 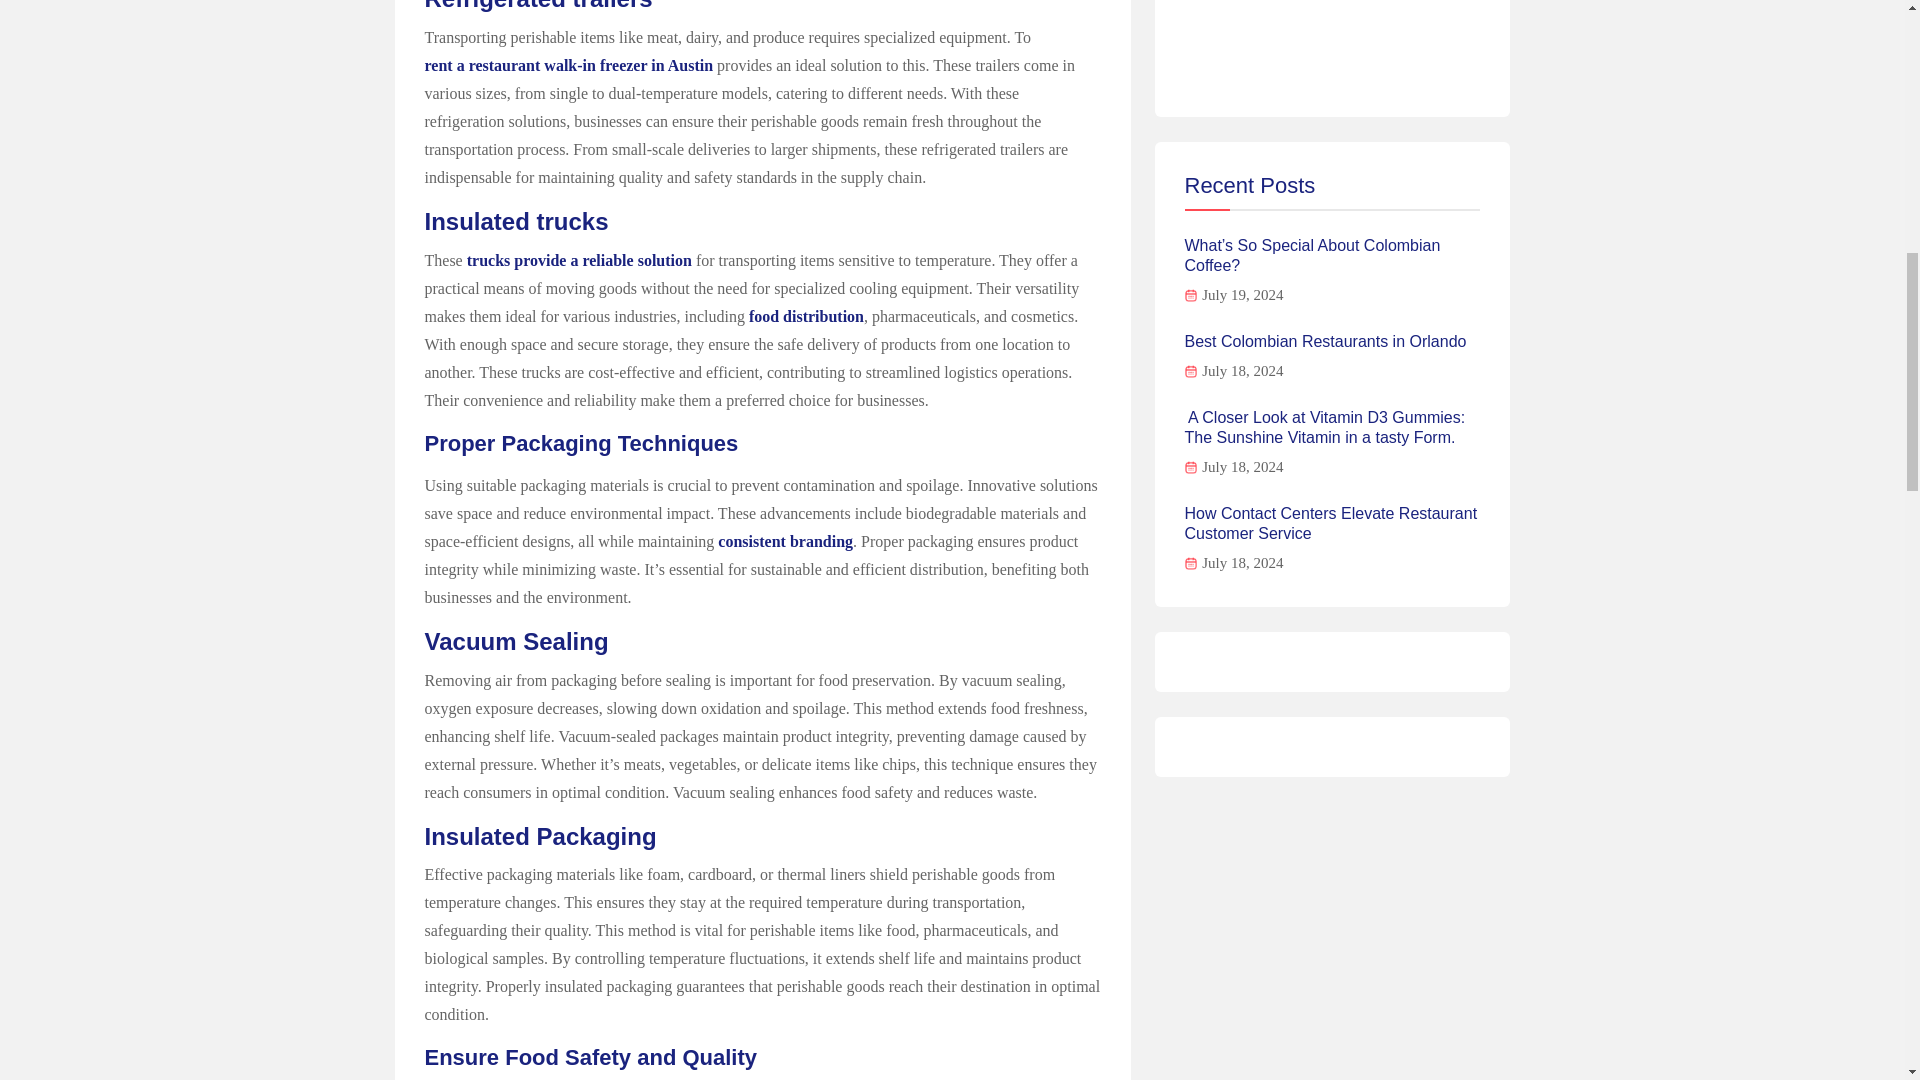 What do you see at coordinates (806, 316) in the screenshot?
I see `food distribution` at bounding box center [806, 316].